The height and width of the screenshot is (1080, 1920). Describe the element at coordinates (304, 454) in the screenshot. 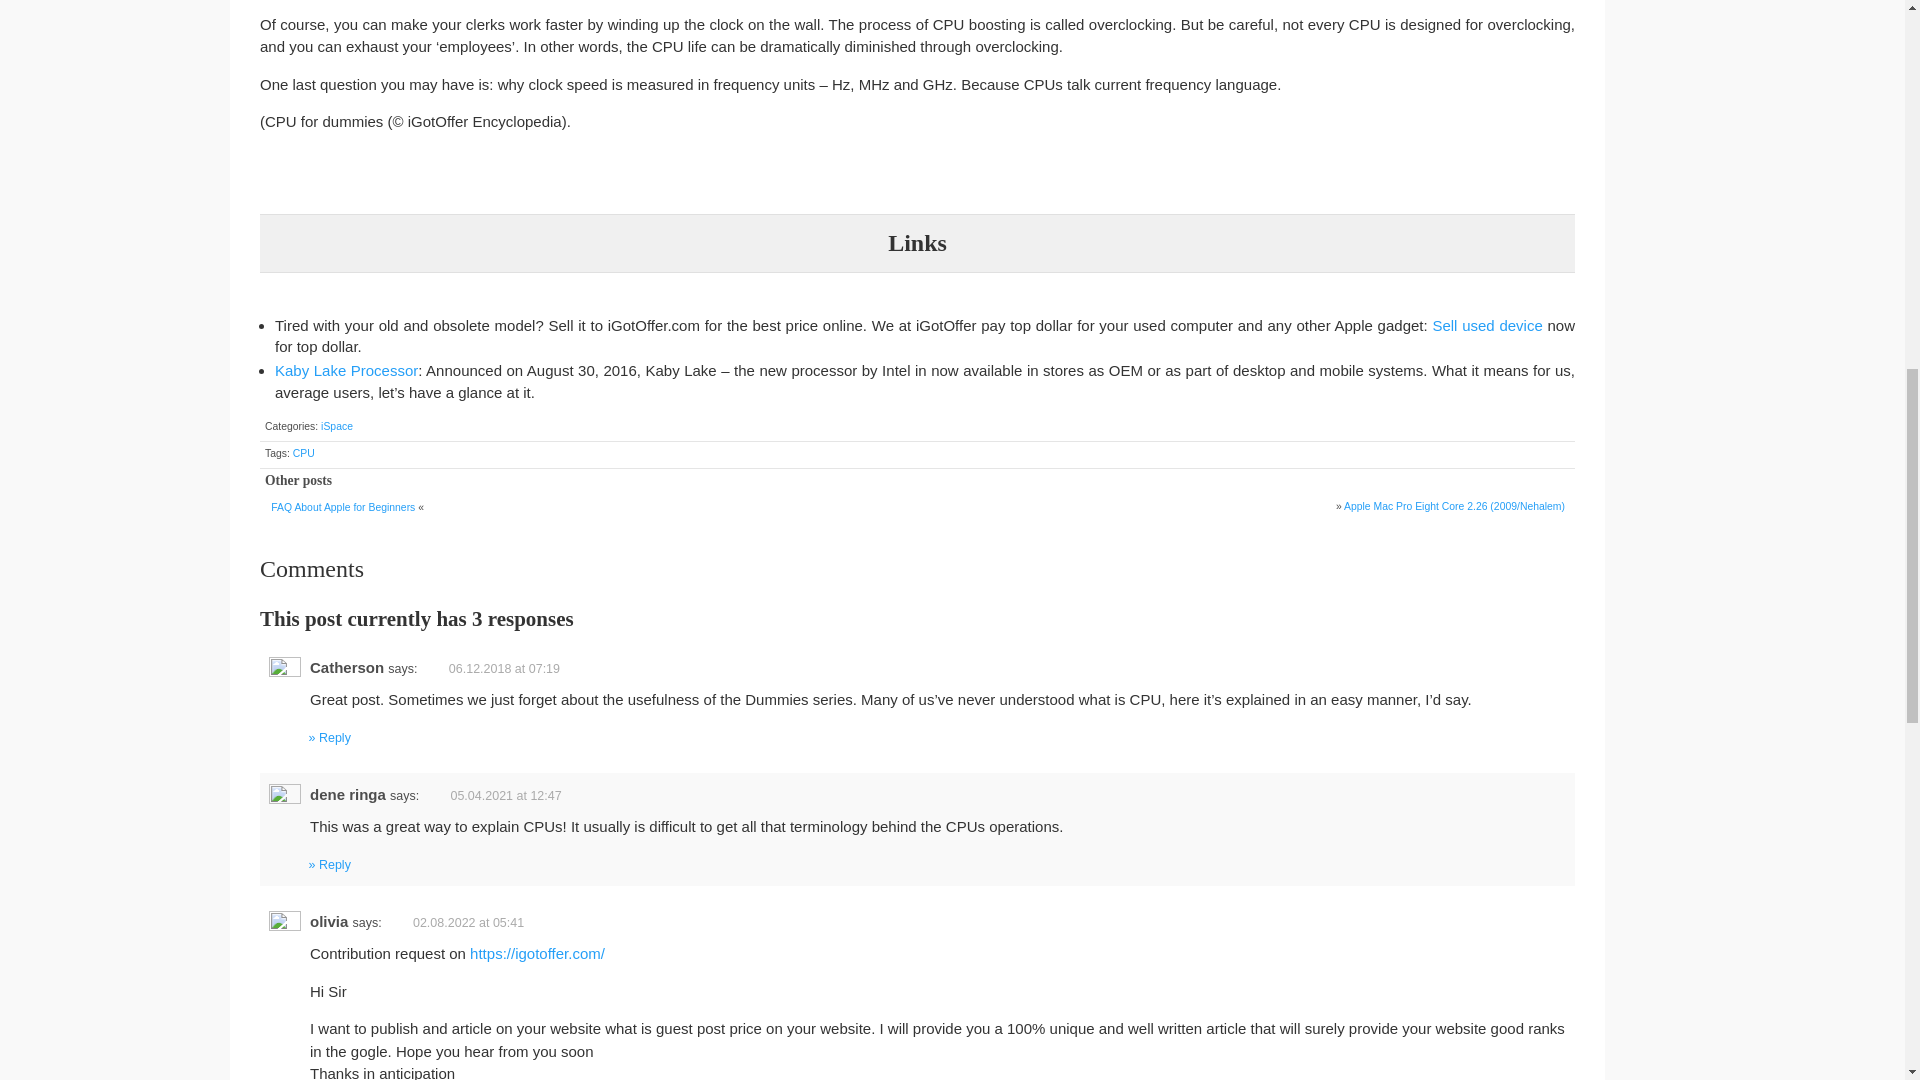

I see `CPU` at that location.